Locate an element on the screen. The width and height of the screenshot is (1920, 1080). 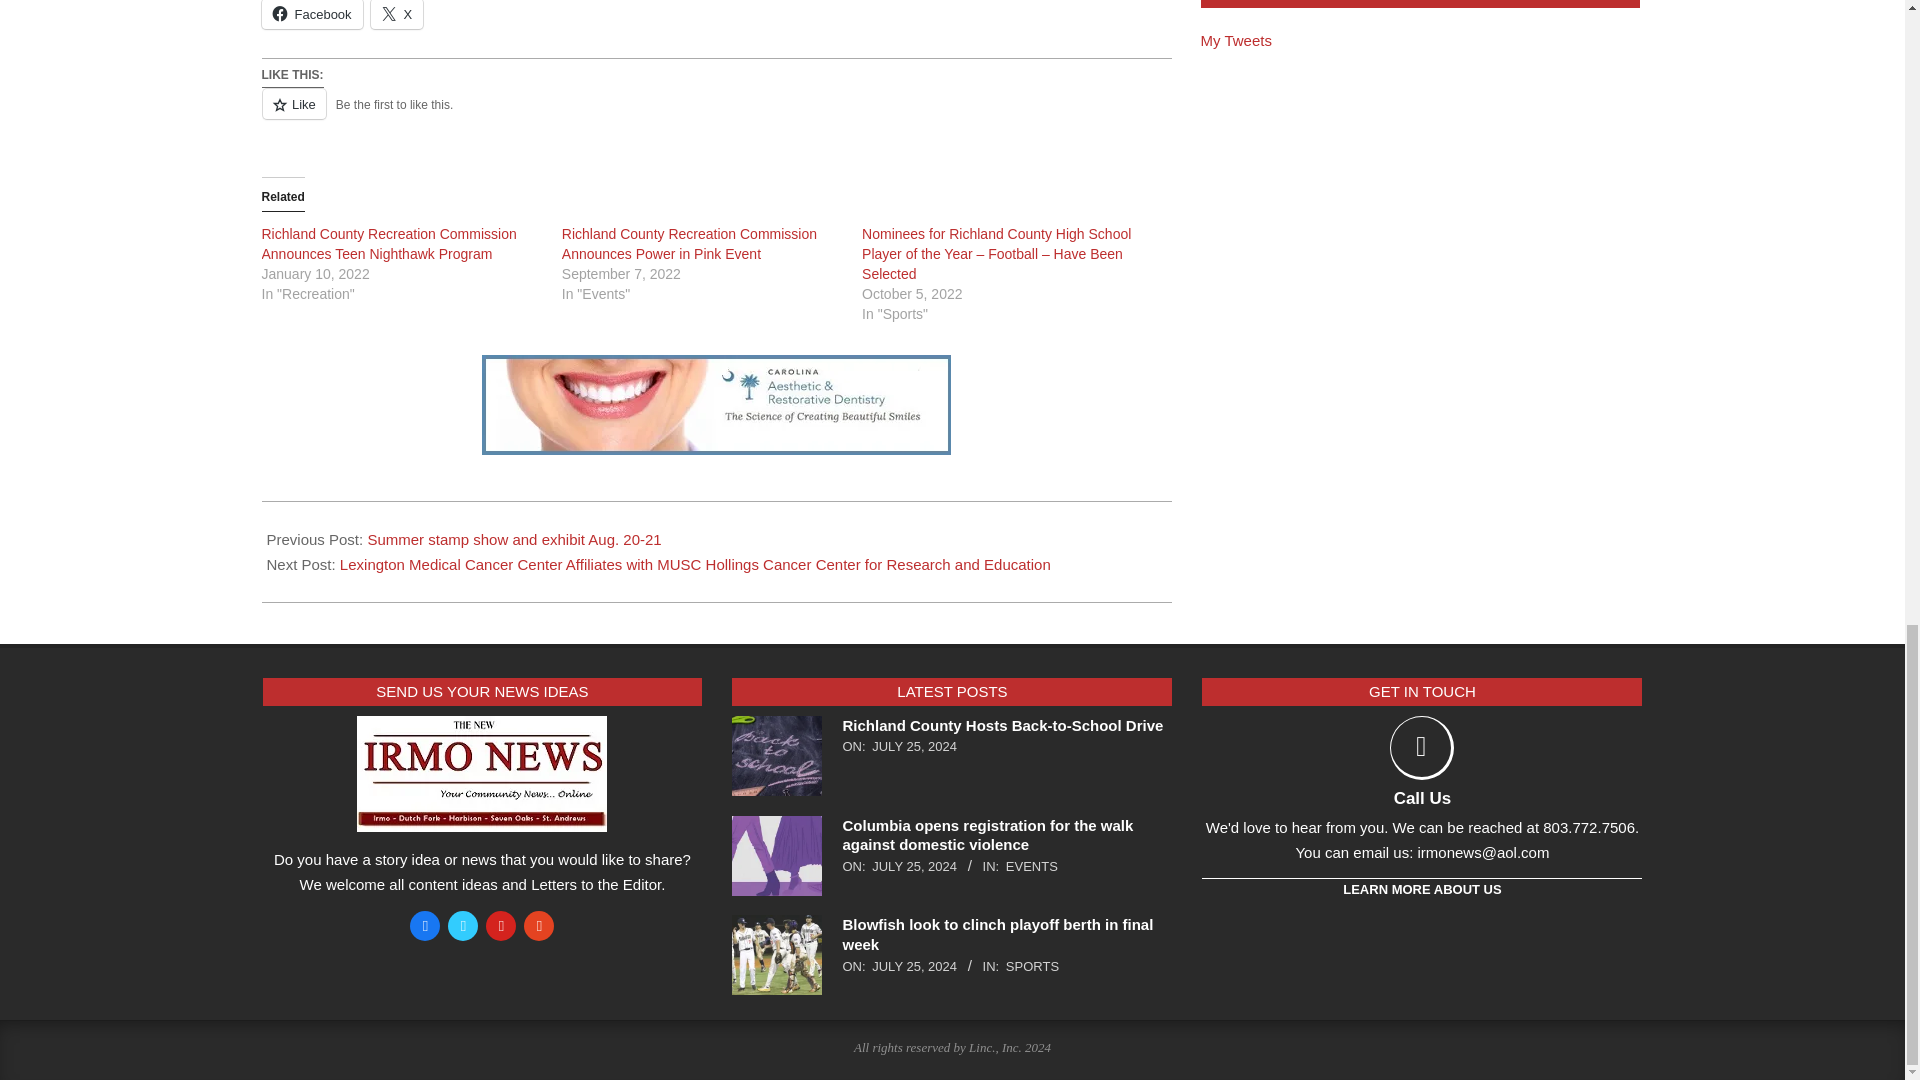
Thursday, July 25, 2024, 1:51 pm is located at coordinates (914, 746).